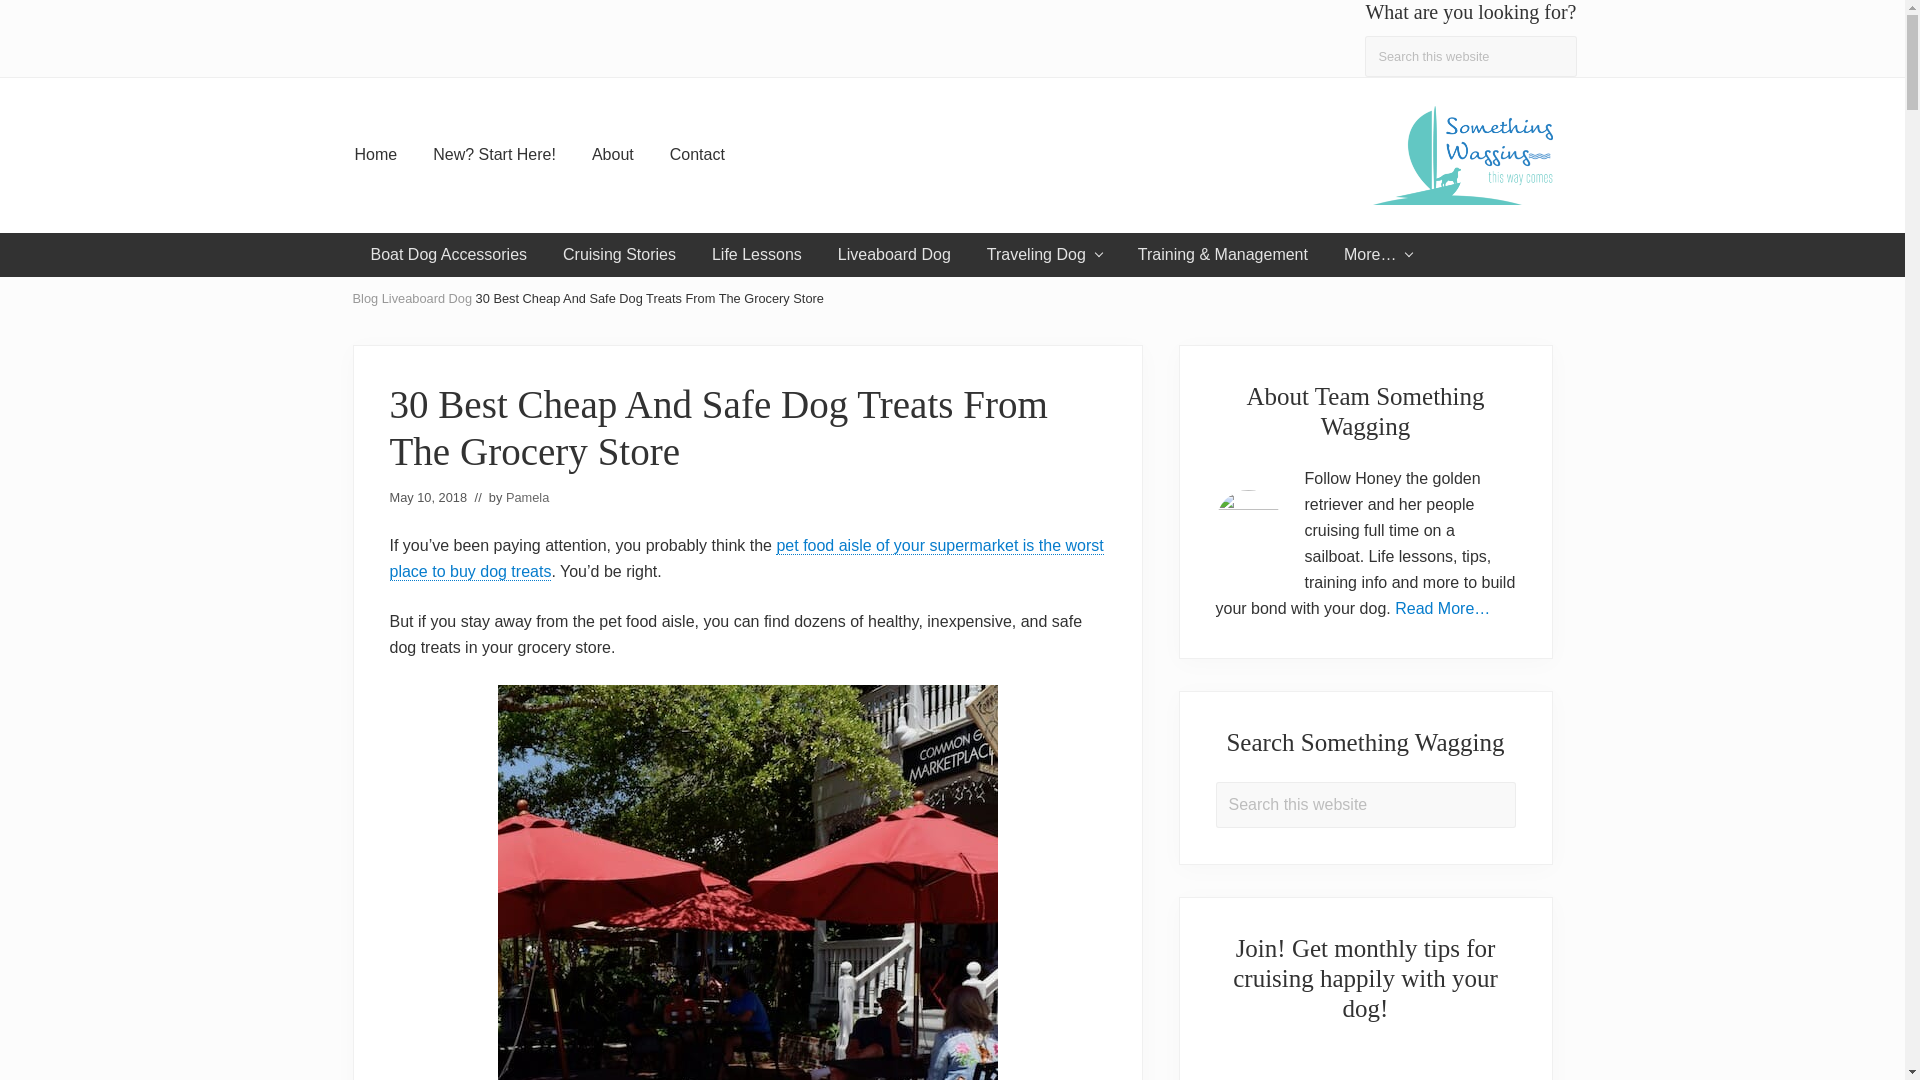 The image size is (1920, 1080). I want to click on Traveling Dog, so click(1044, 254).